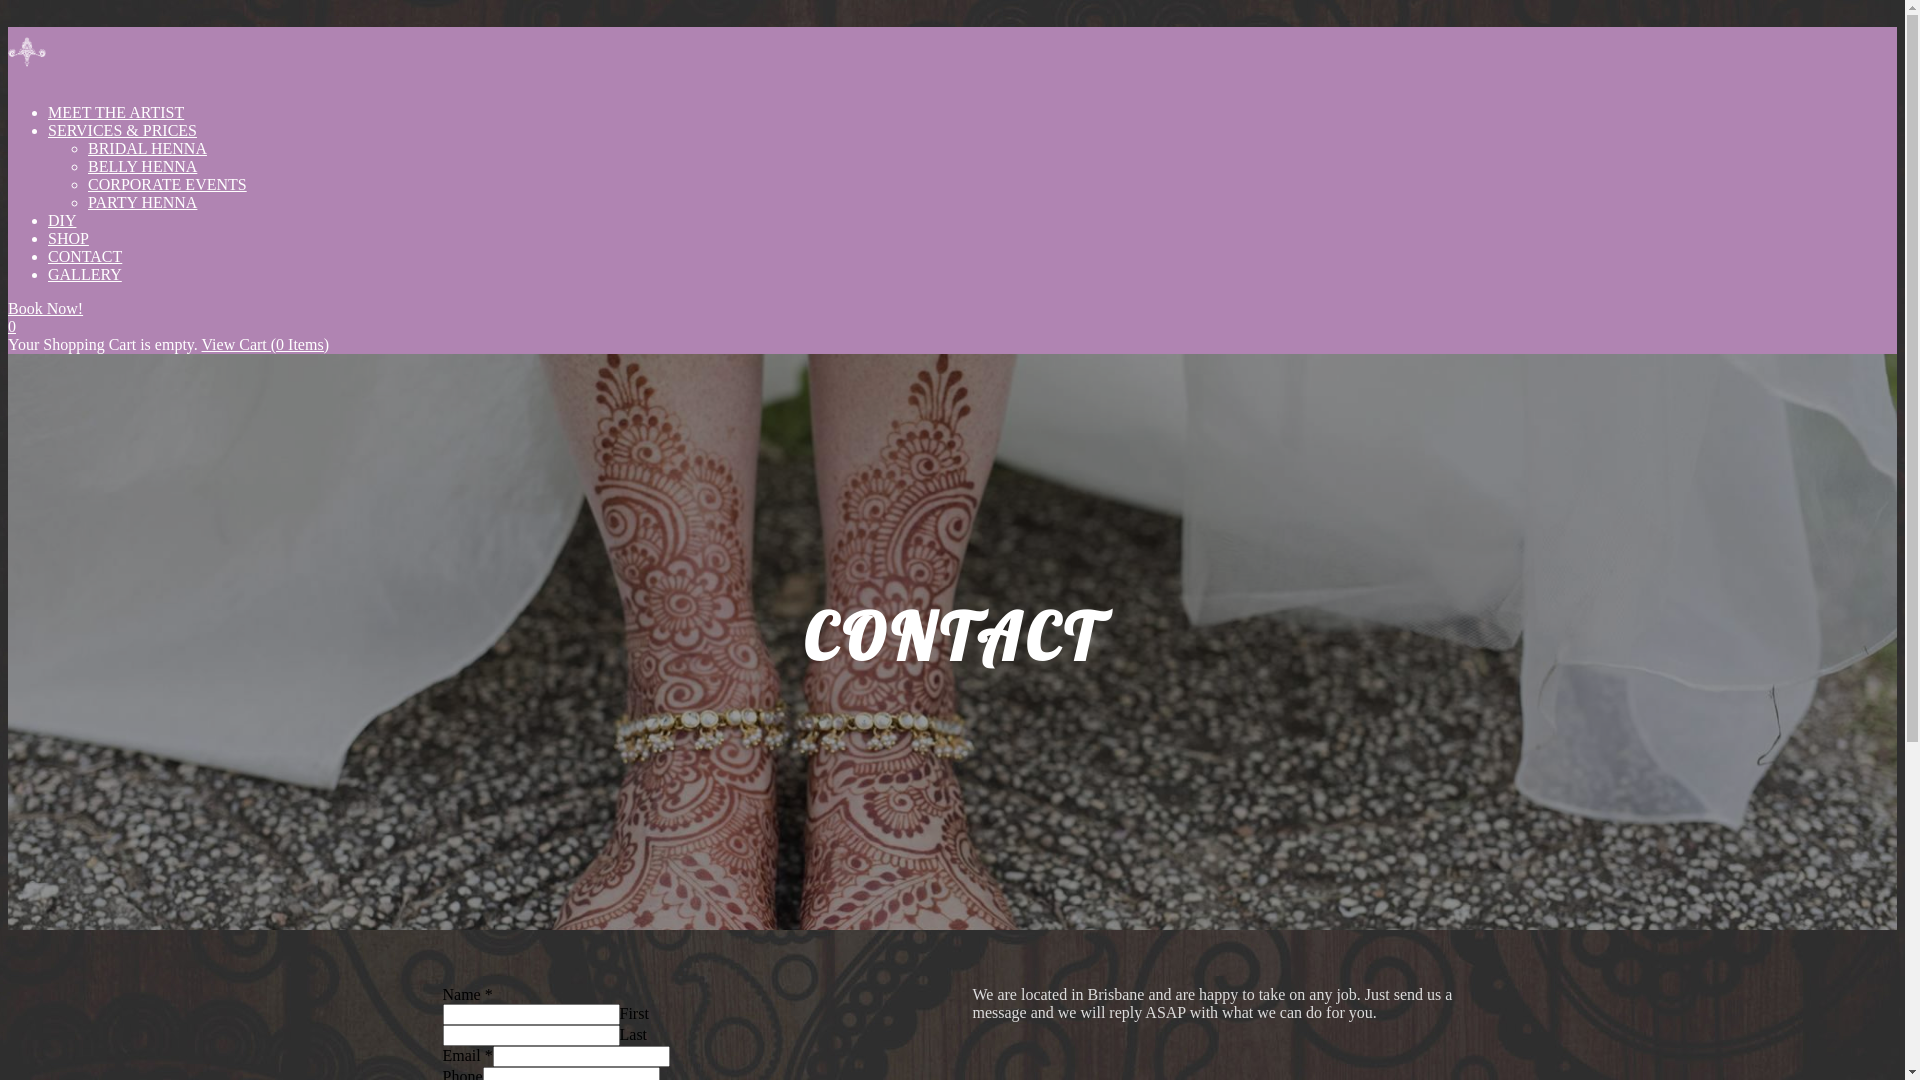 Image resolution: width=1920 pixels, height=1080 pixels. I want to click on View Cart (0 Items), so click(266, 344).